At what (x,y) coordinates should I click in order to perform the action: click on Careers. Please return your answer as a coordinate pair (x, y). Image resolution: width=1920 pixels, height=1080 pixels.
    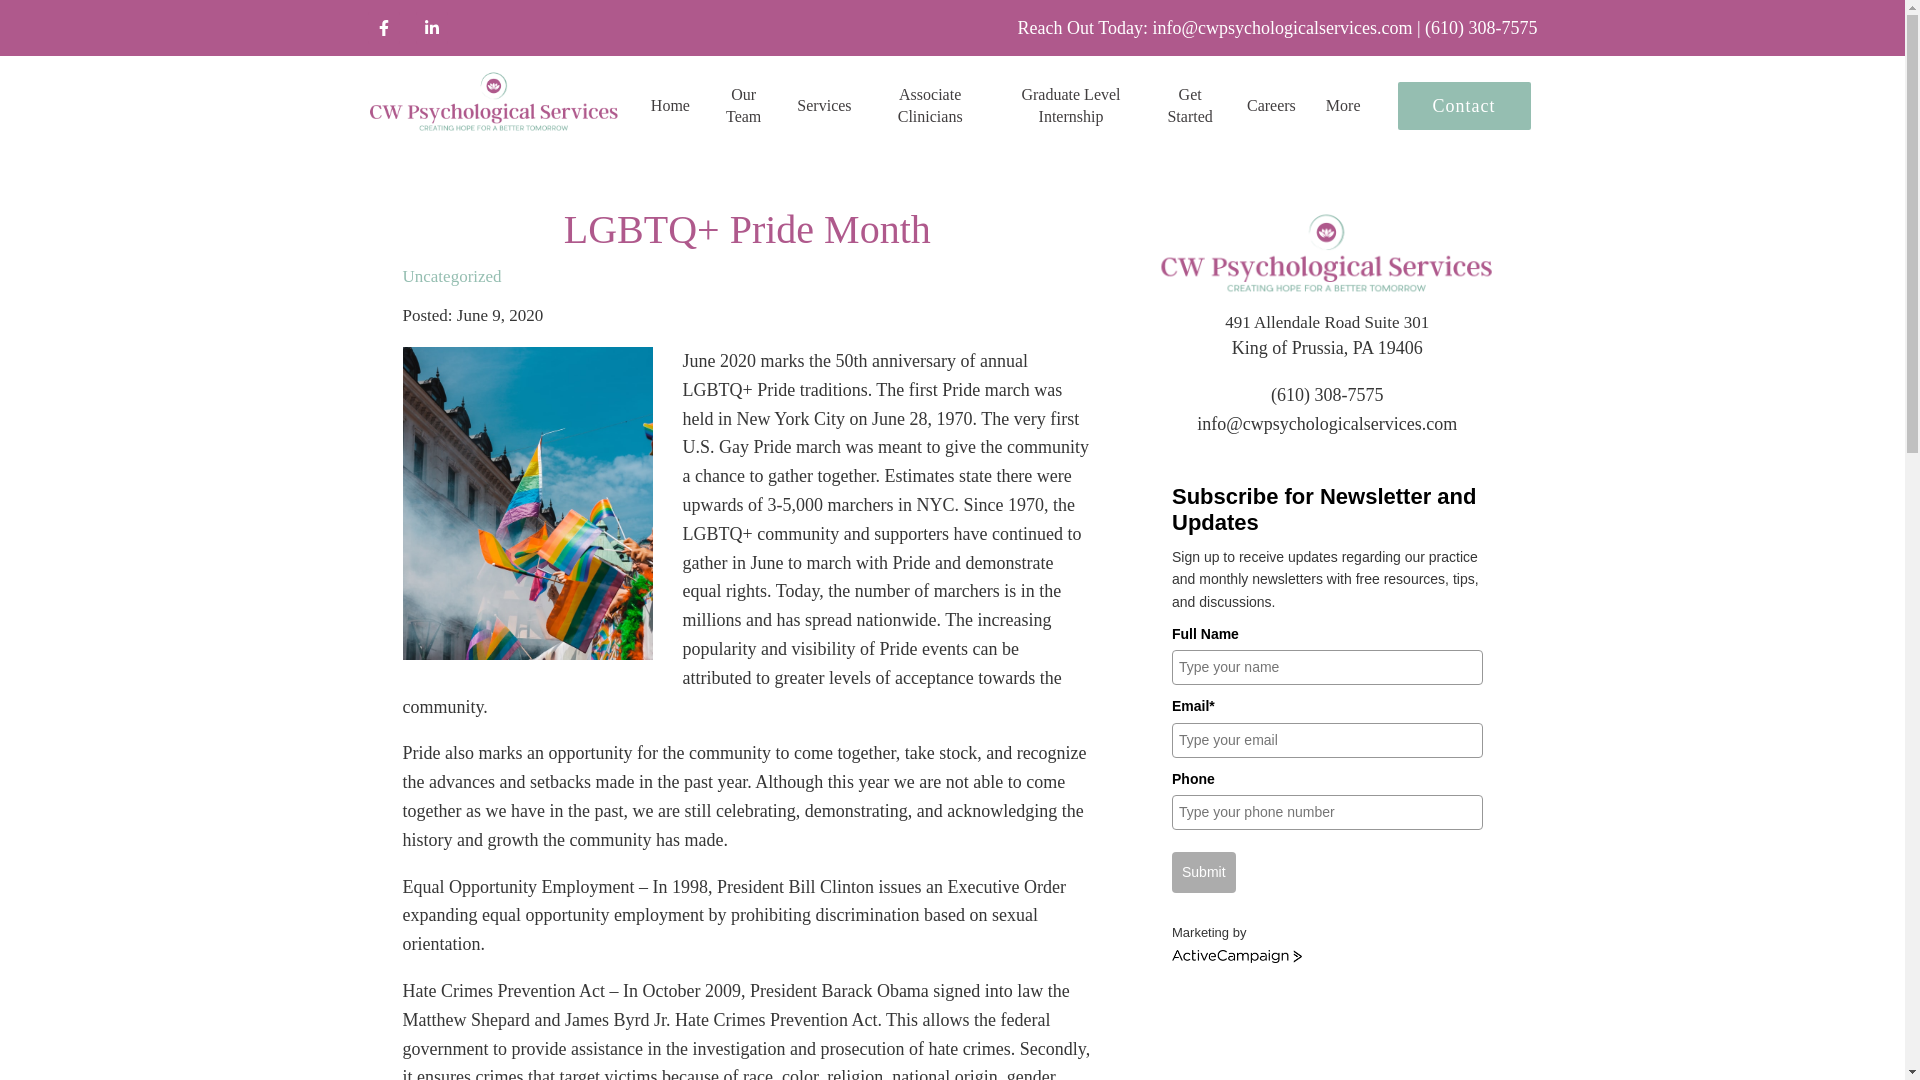
    Looking at the image, I should click on (1271, 106).